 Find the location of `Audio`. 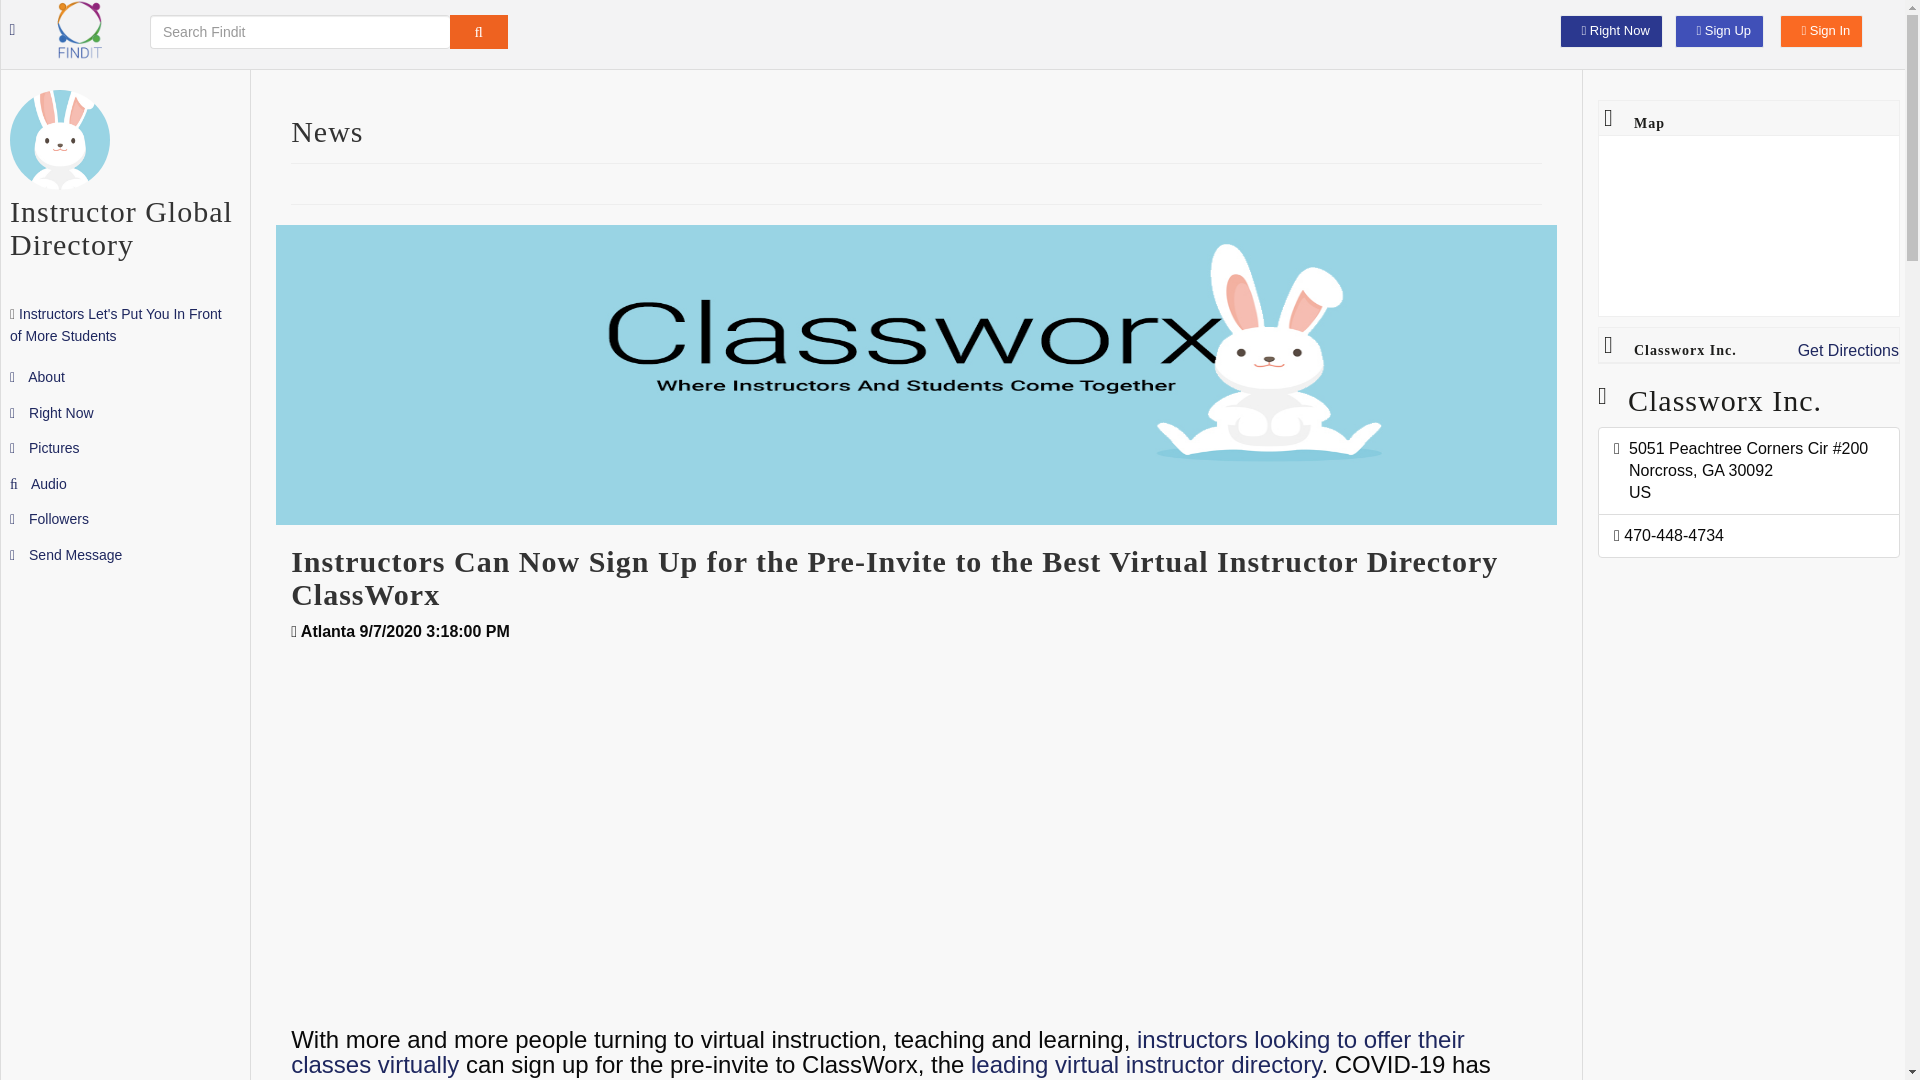

Audio is located at coordinates (38, 484).